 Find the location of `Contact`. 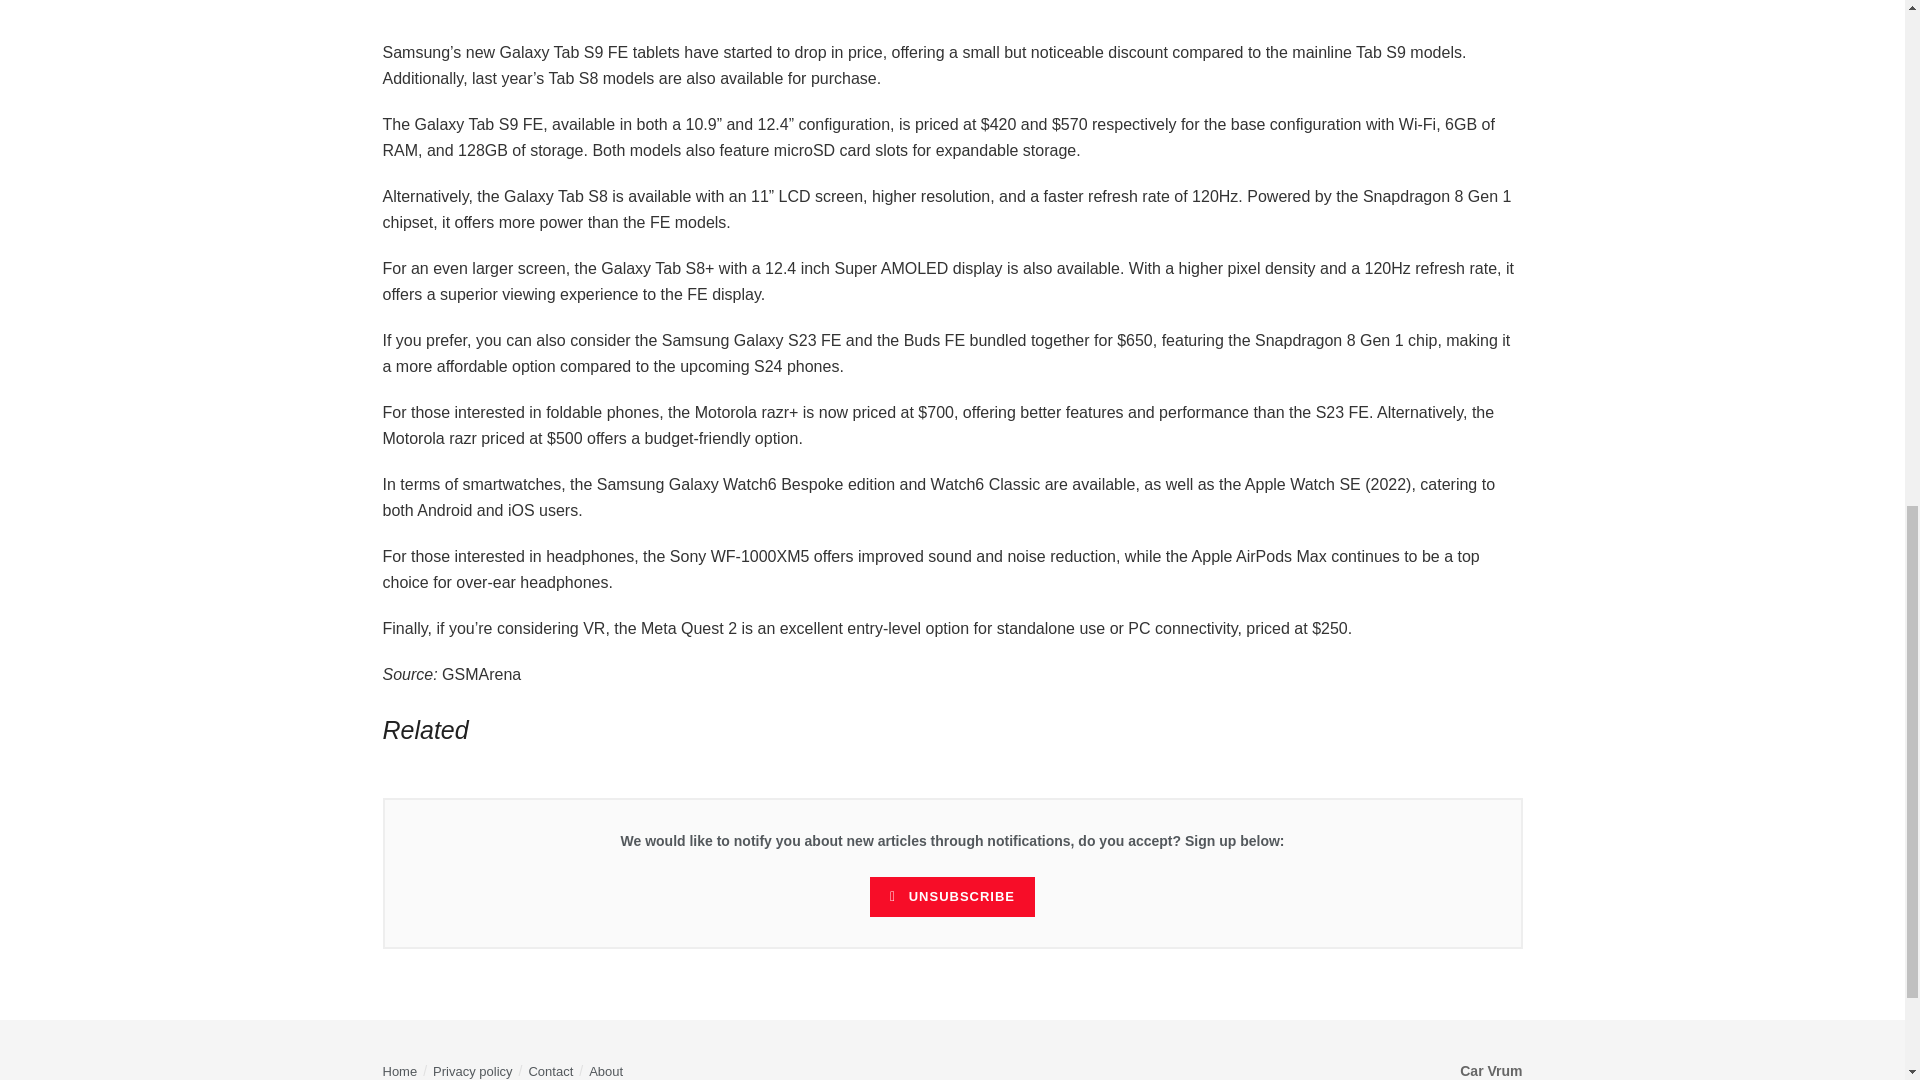

Contact is located at coordinates (550, 1070).